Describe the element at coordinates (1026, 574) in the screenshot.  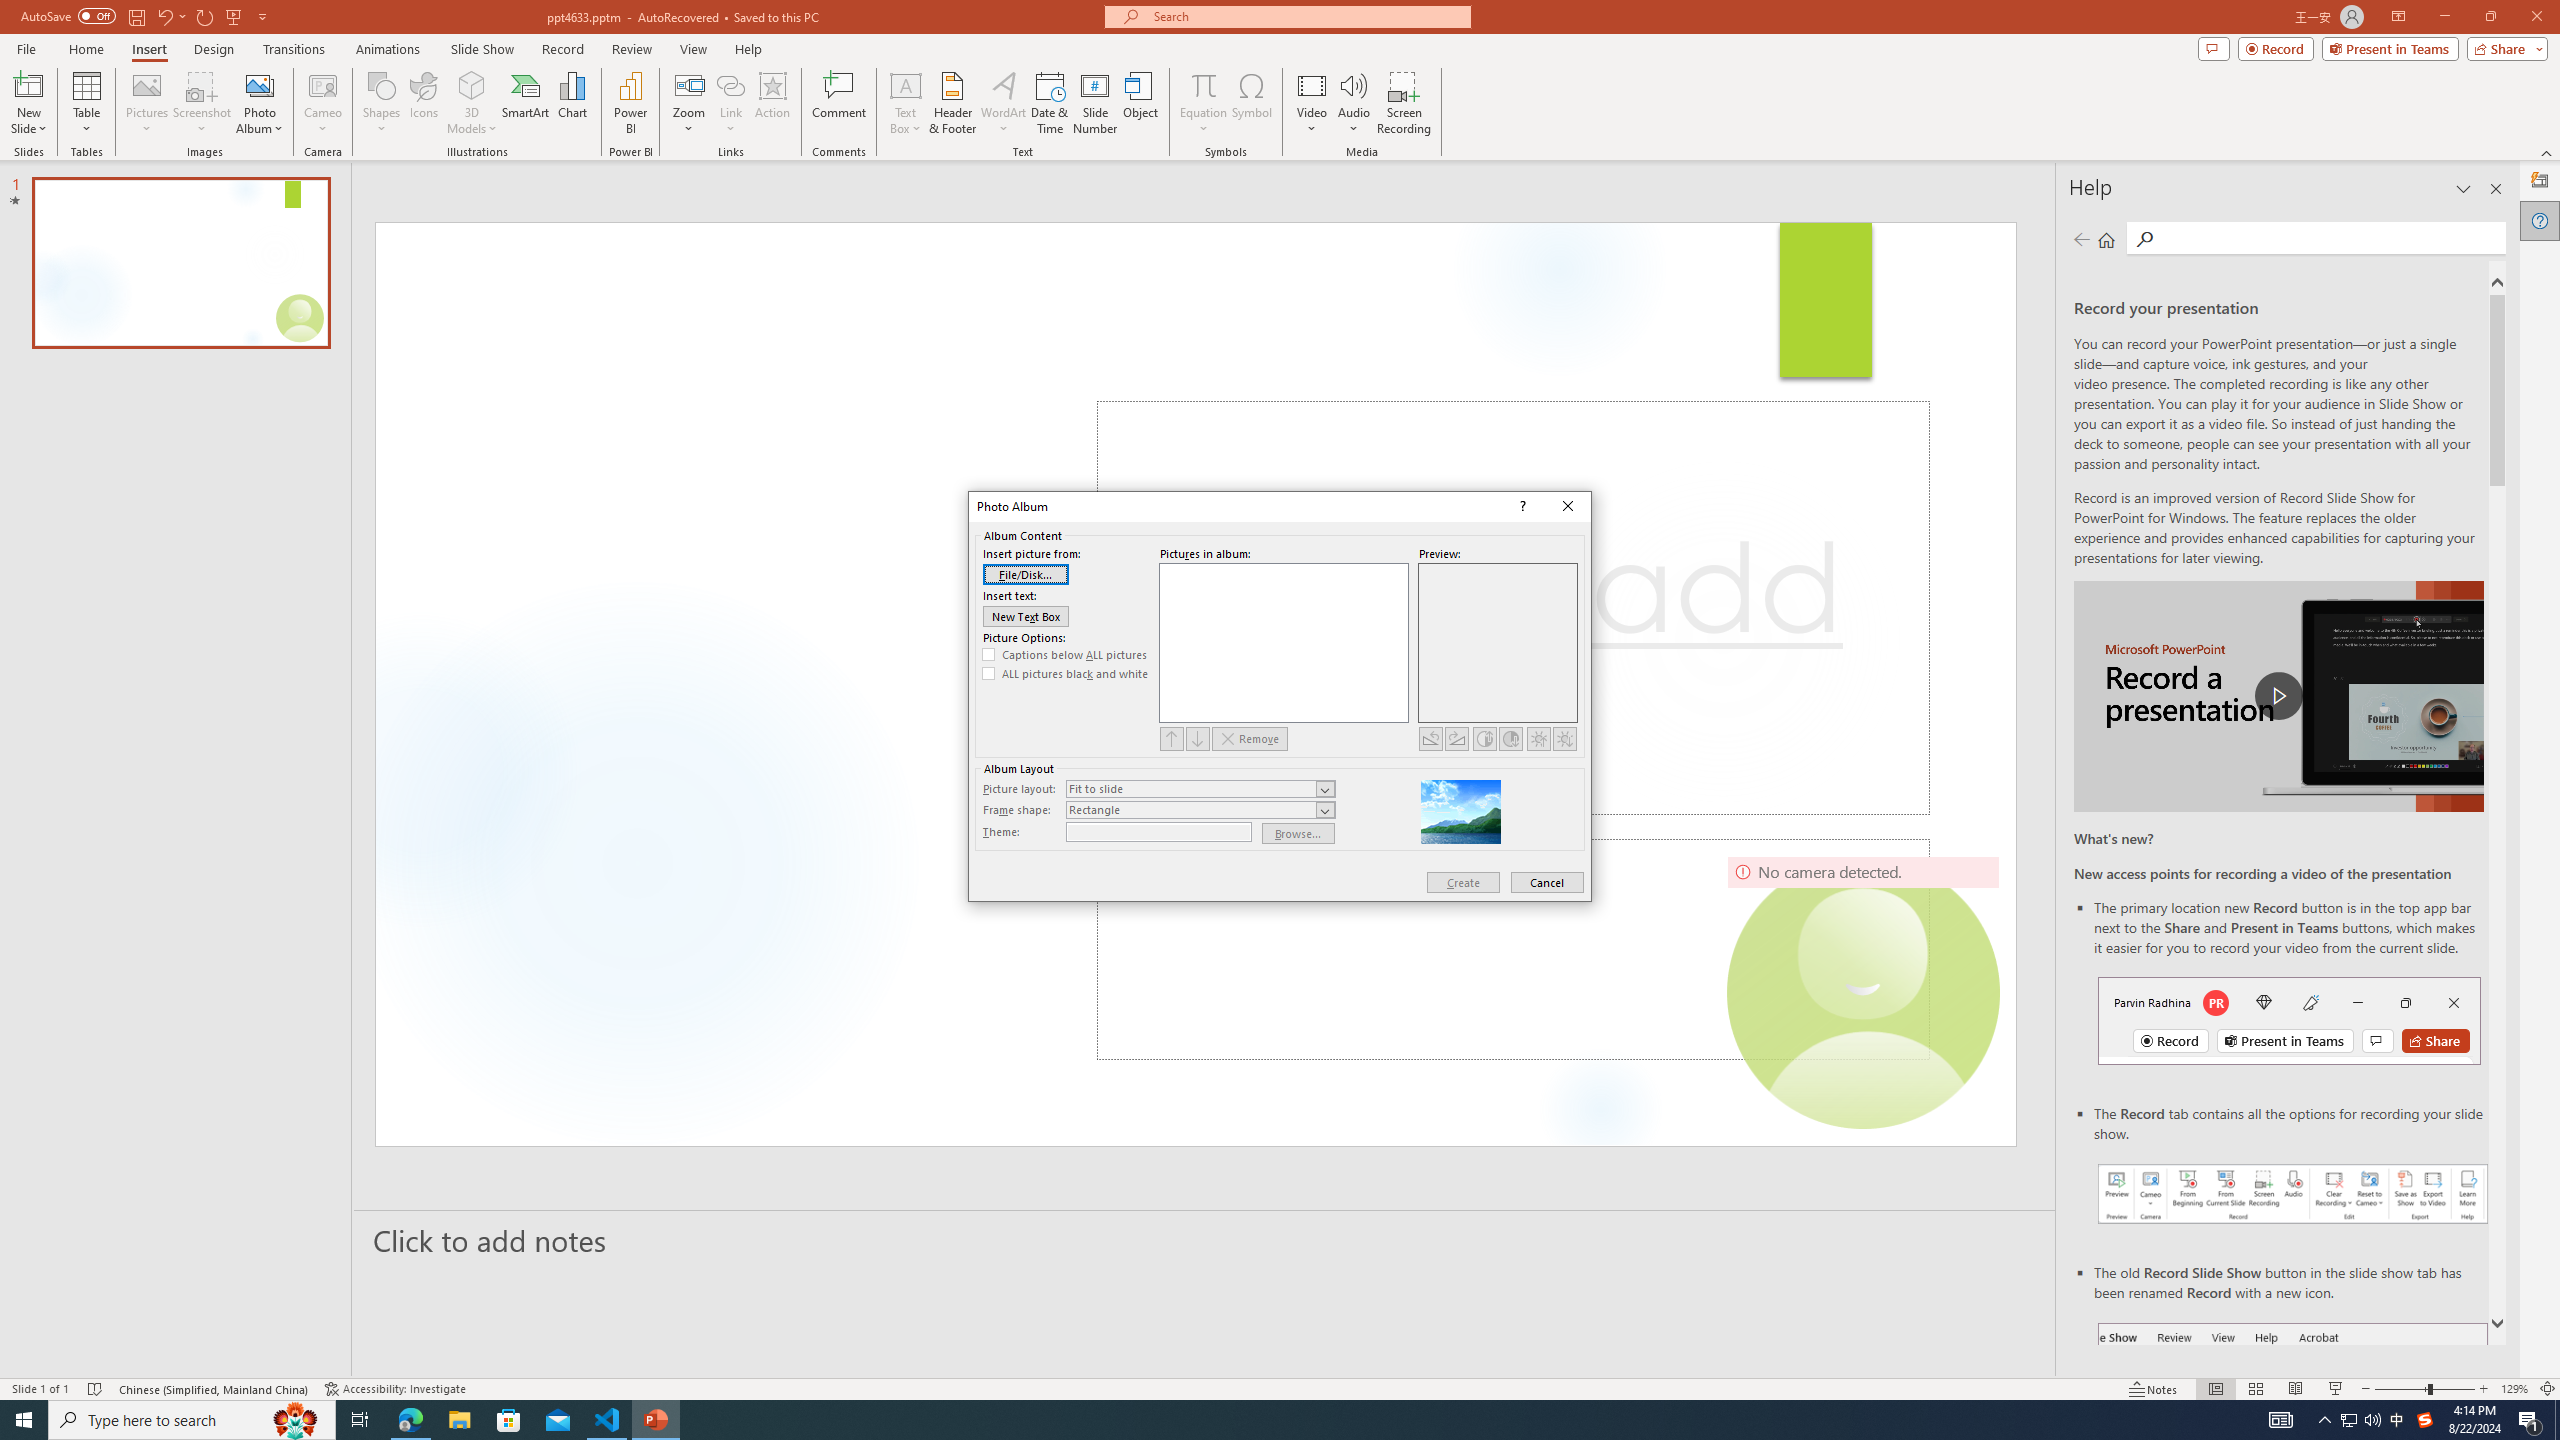
I see `File/Disk...` at that location.